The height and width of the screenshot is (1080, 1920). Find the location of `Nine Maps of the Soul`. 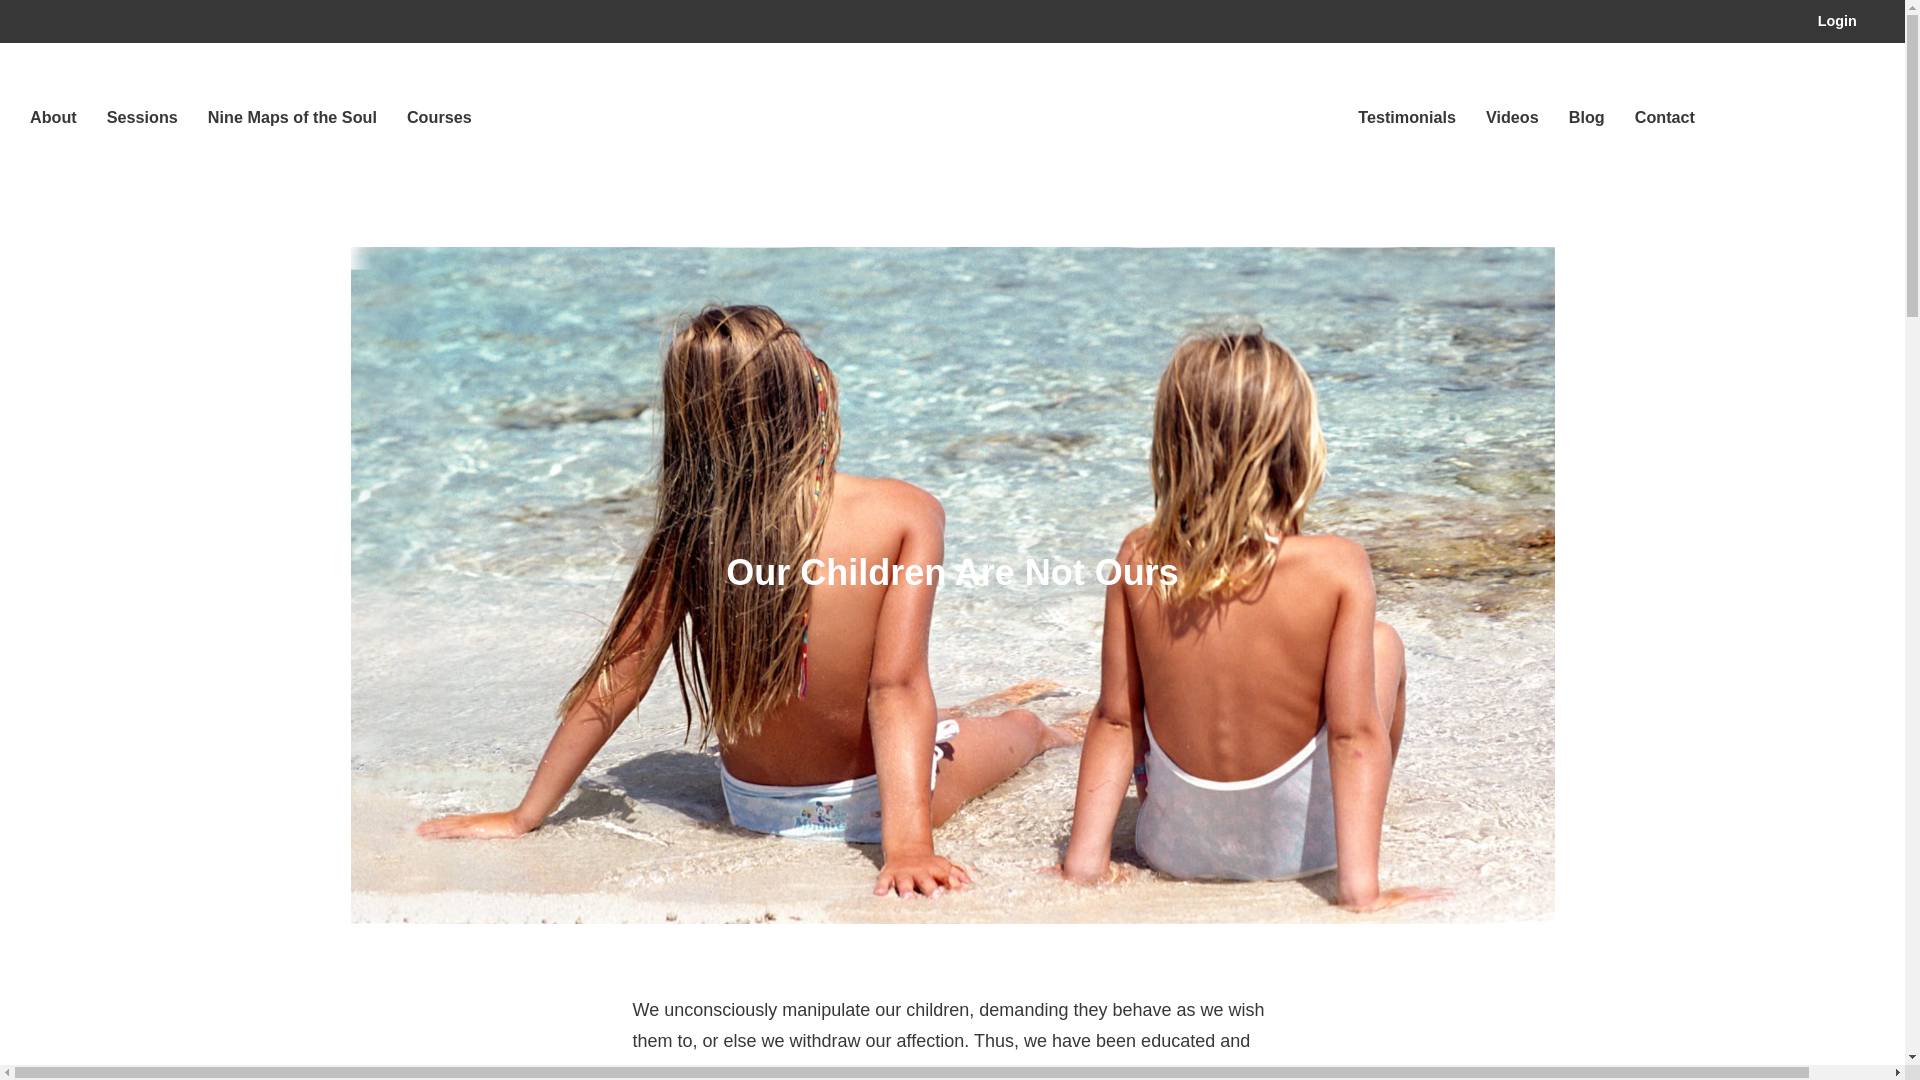

Nine Maps of the Soul is located at coordinates (292, 117).